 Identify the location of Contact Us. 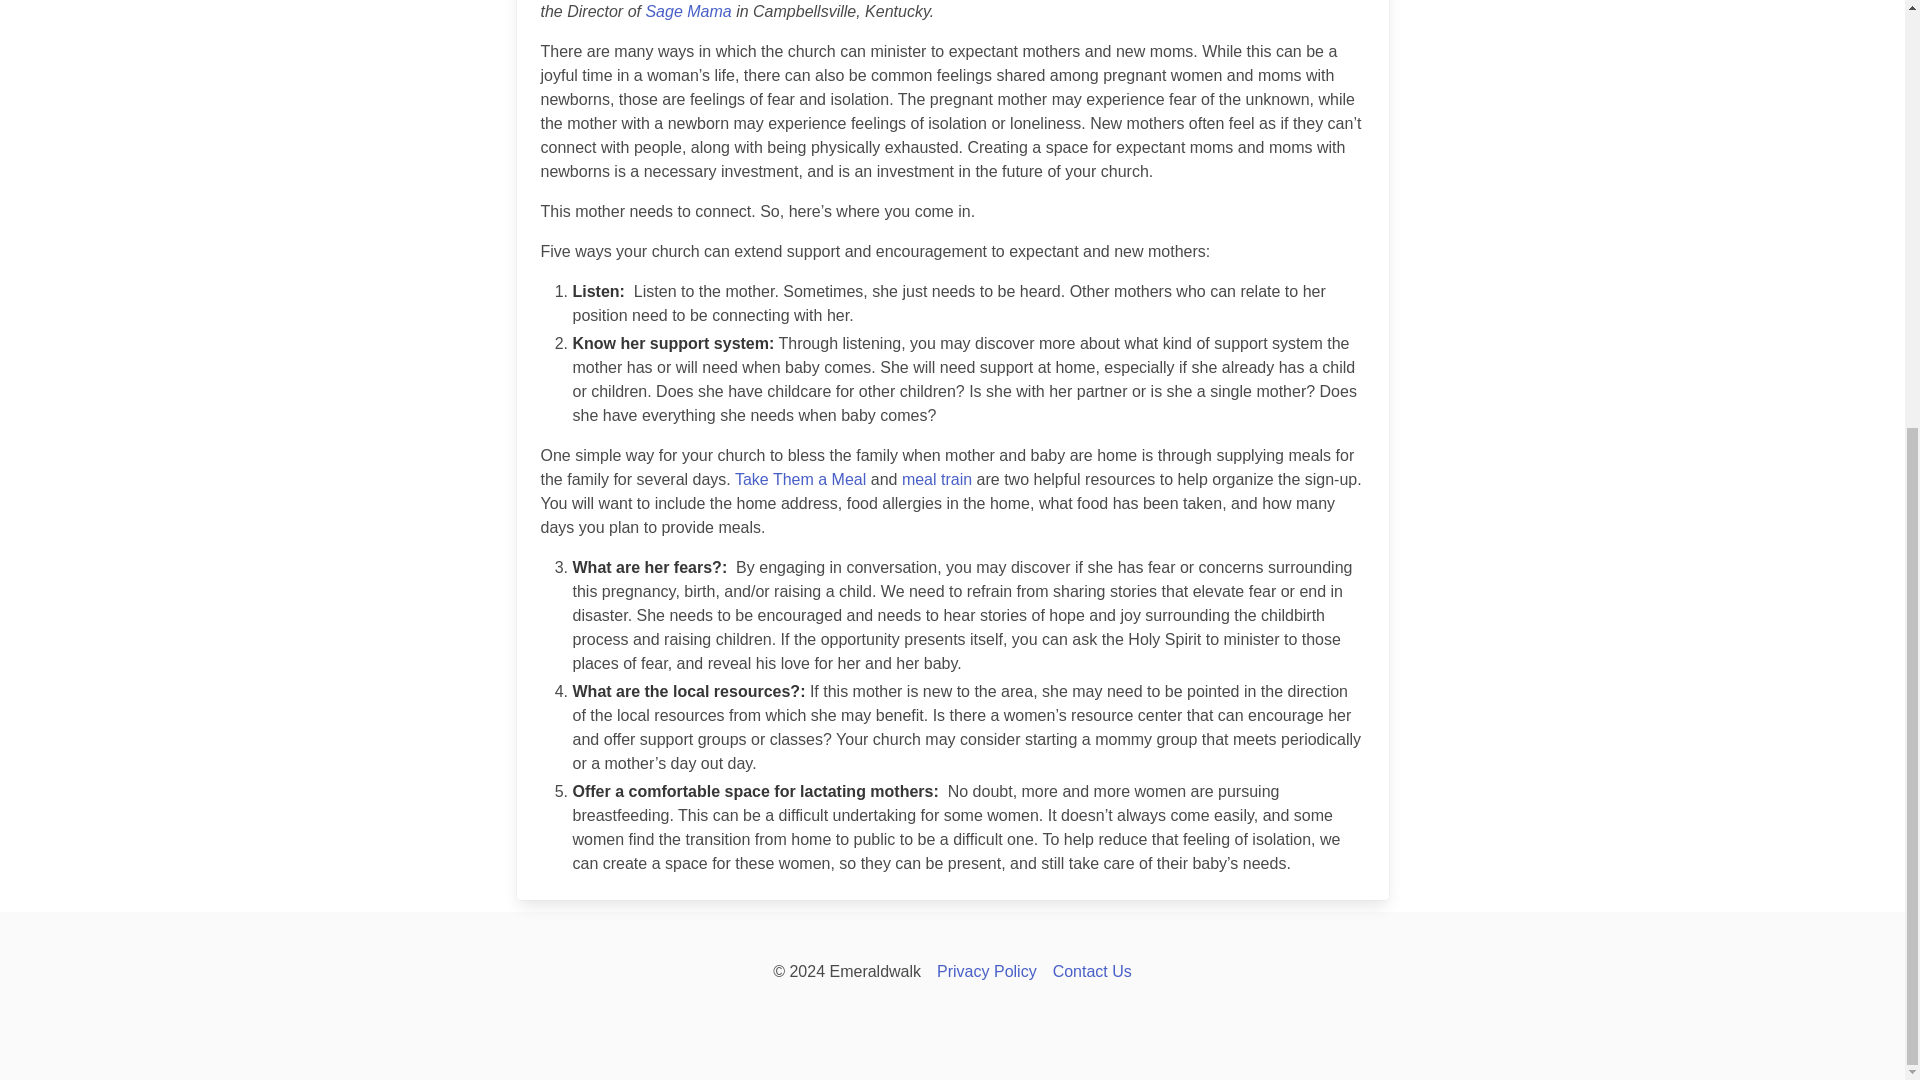
(1092, 971).